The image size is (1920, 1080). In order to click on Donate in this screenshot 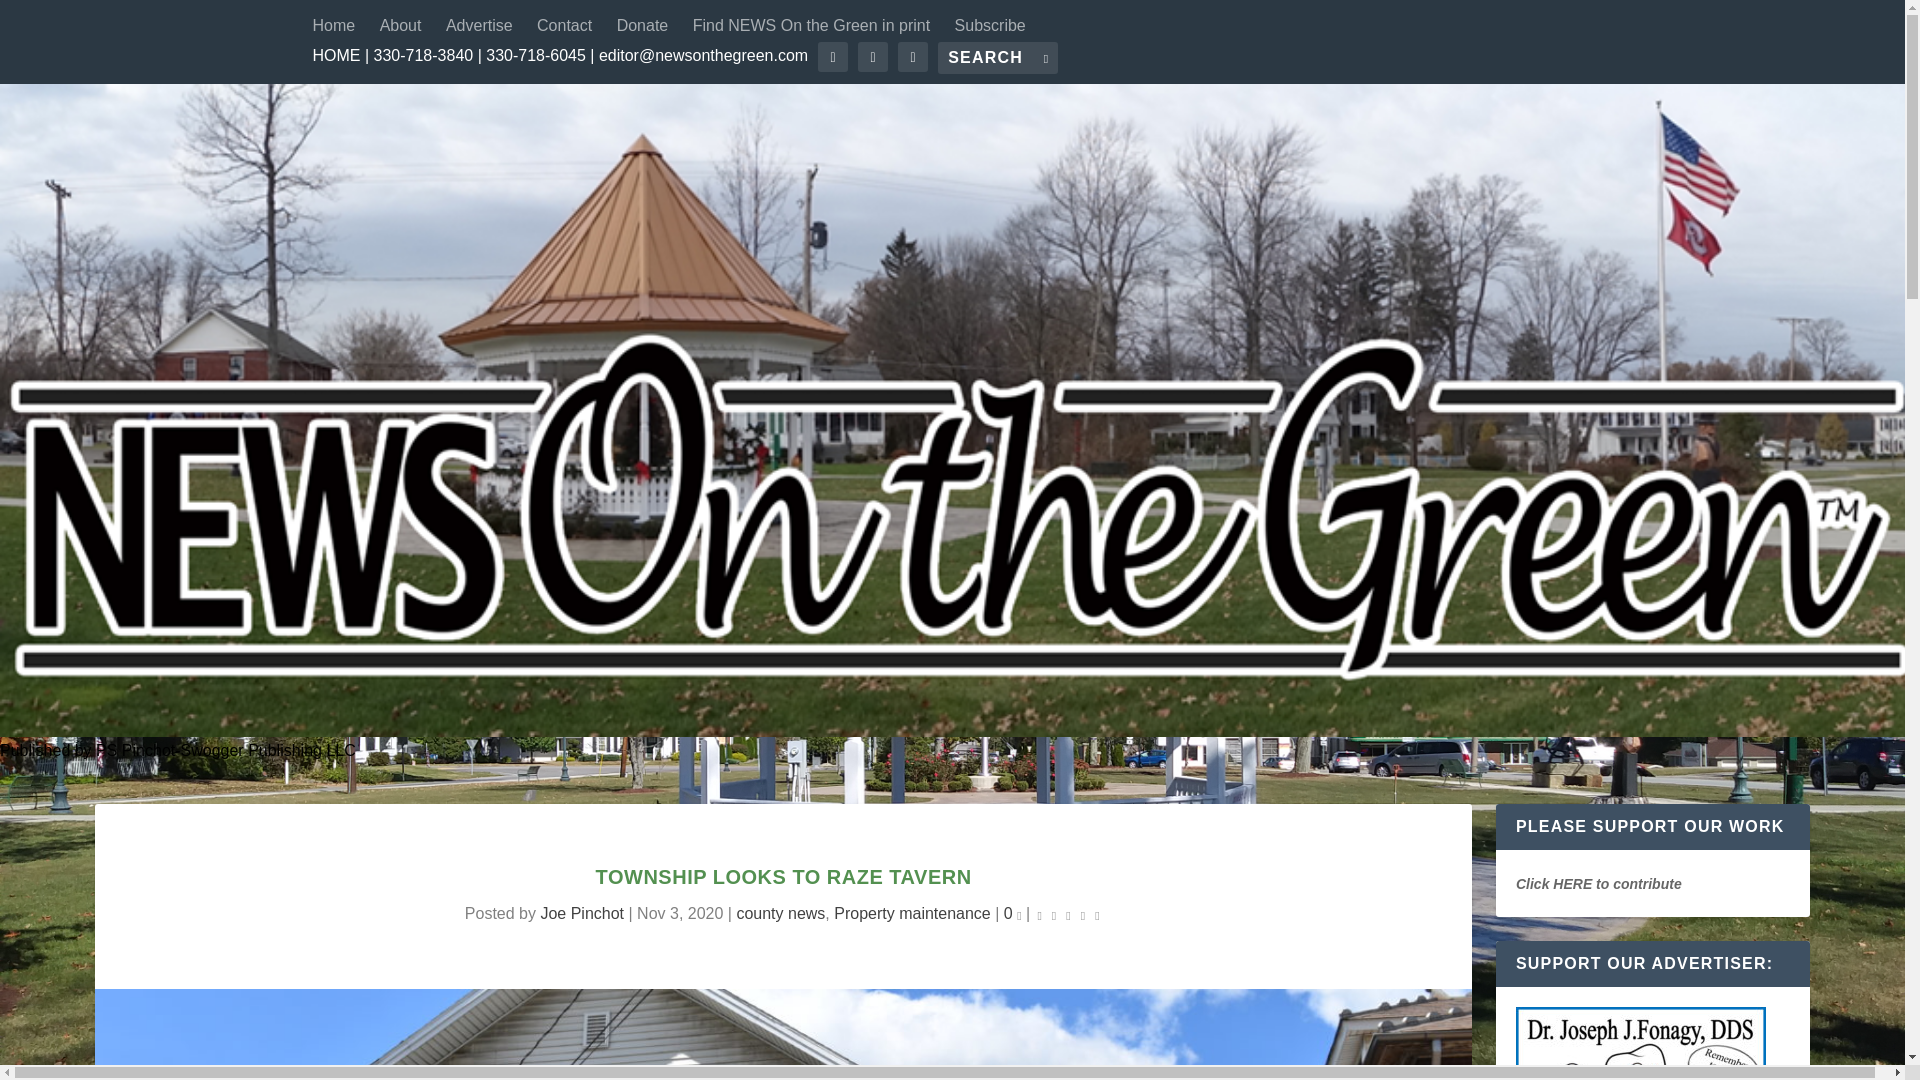, I will do `click(642, 26)`.